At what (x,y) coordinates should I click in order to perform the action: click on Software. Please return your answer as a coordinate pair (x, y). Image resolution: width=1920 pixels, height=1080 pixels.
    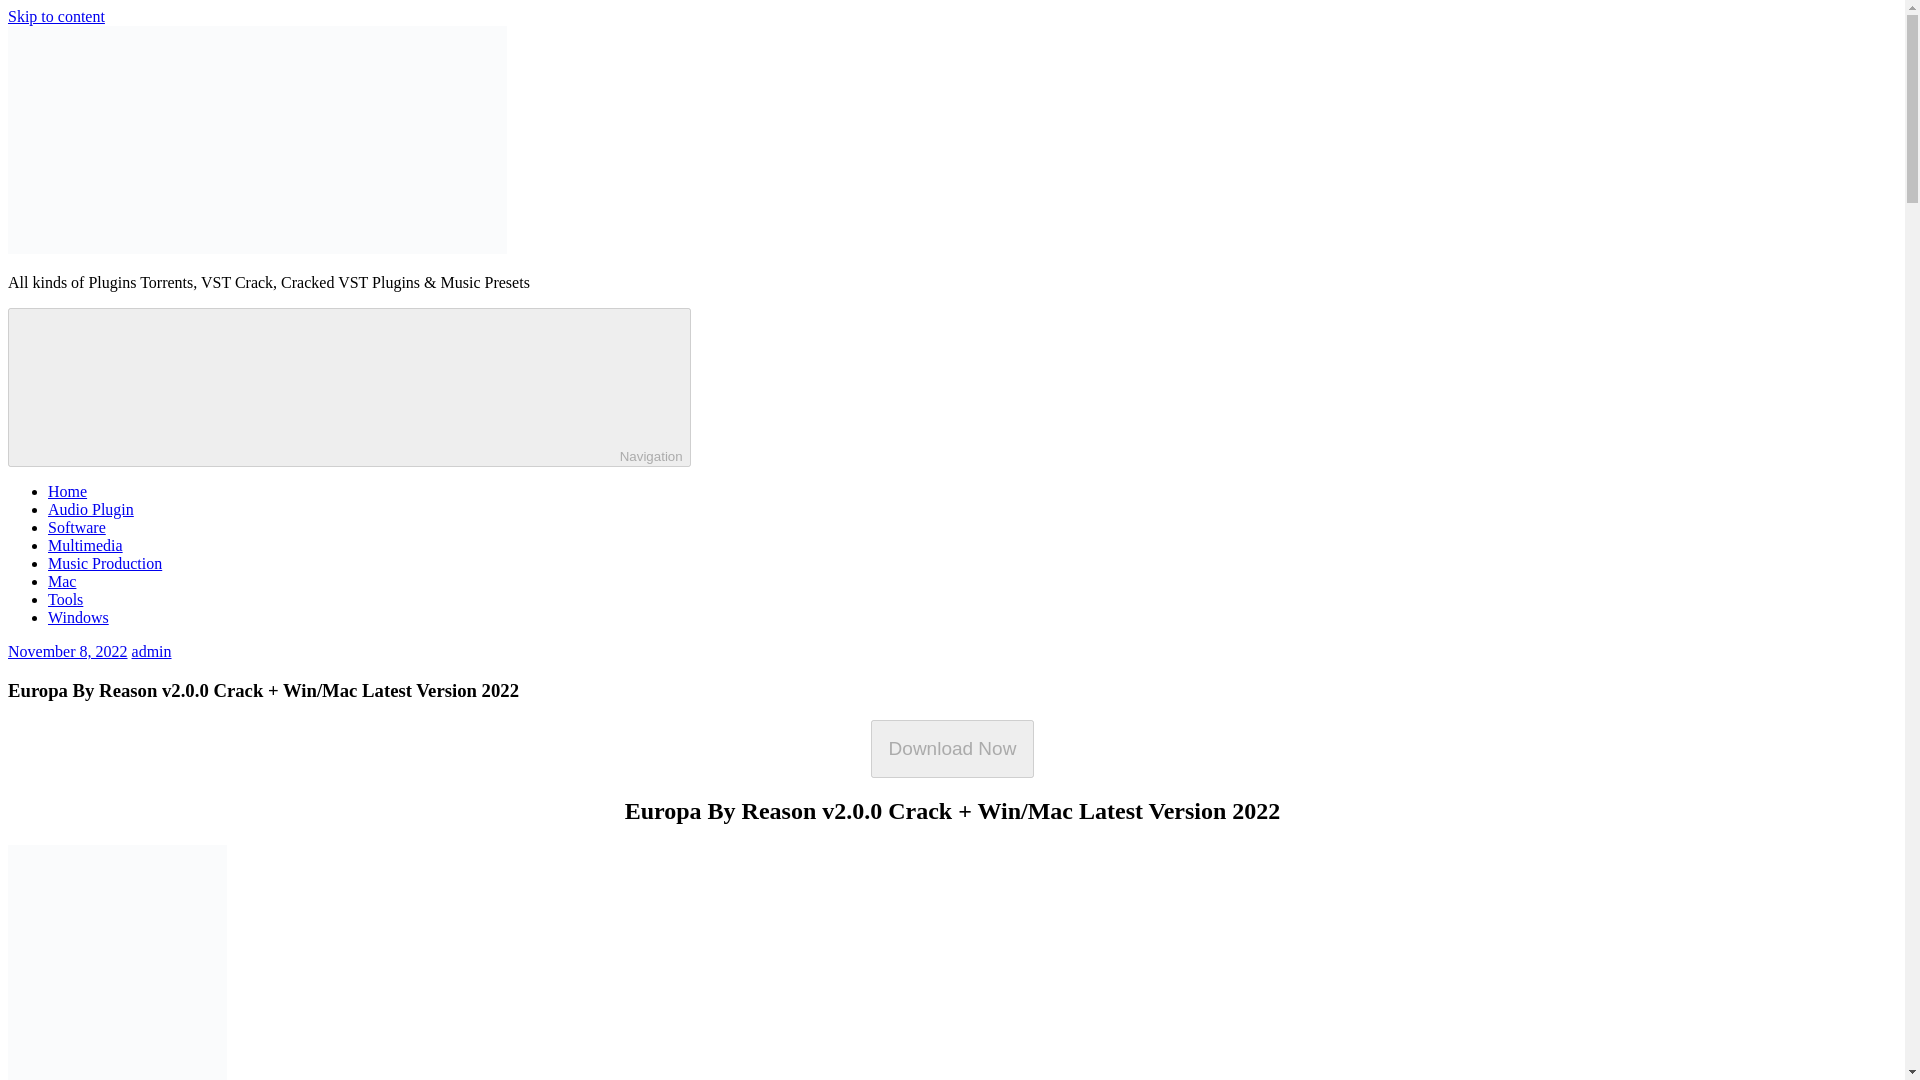
    Looking at the image, I should click on (76, 527).